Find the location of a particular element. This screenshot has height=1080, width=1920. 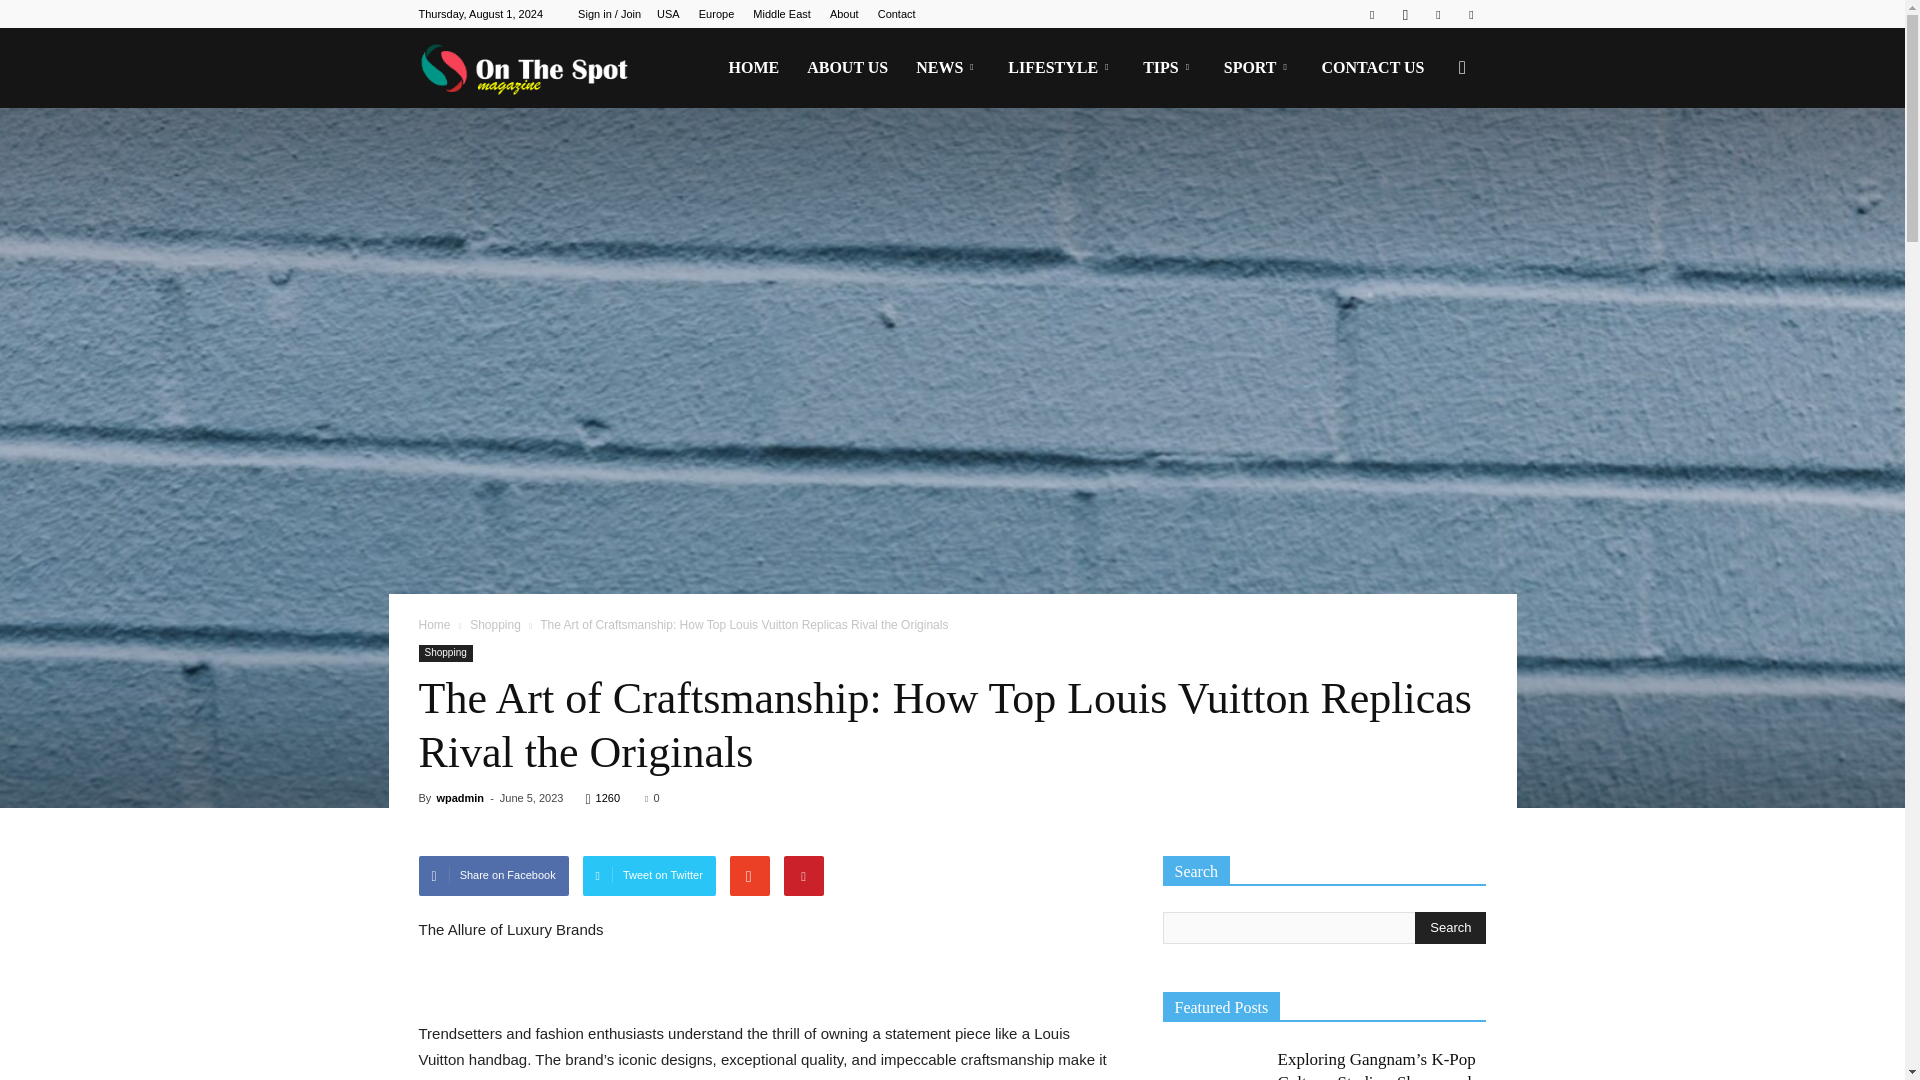

USA is located at coordinates (668, 14).